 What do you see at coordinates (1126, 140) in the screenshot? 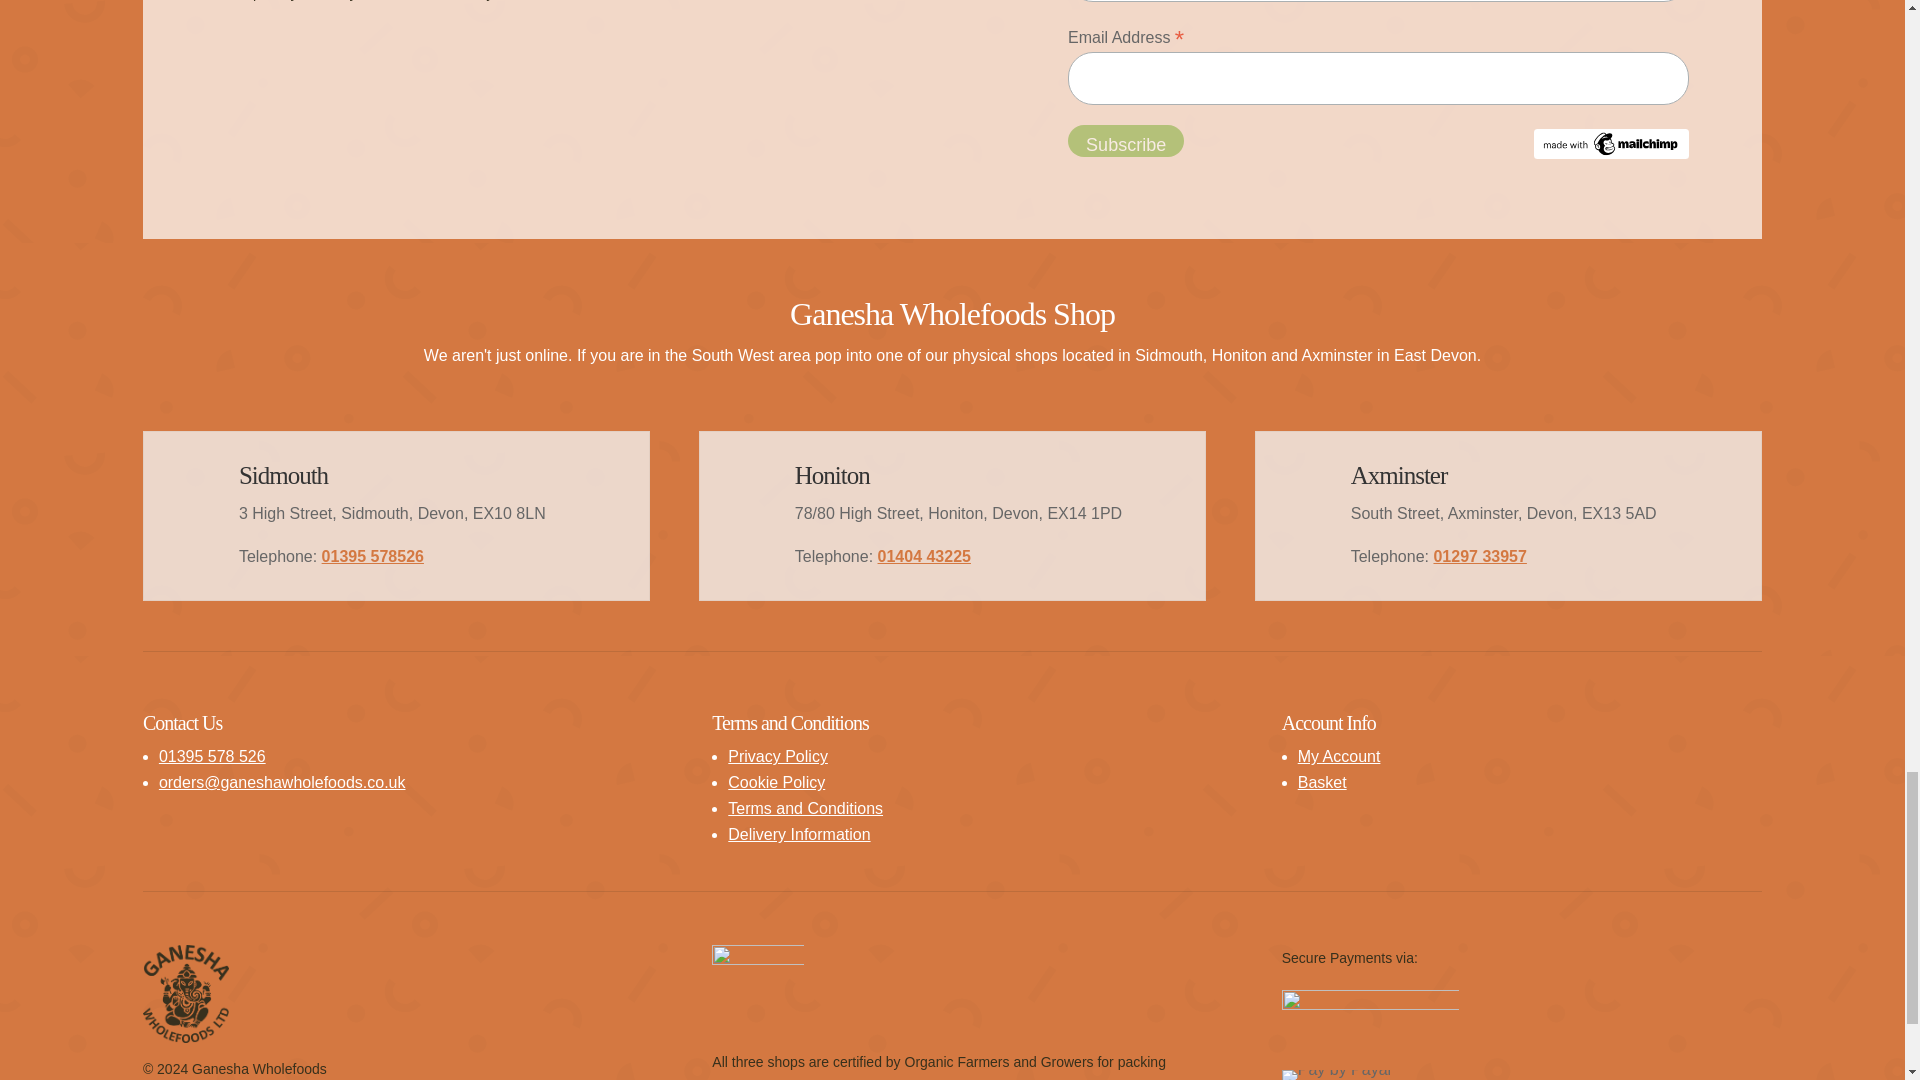
I see `Subscribe` at bounding box center [1126, 140].